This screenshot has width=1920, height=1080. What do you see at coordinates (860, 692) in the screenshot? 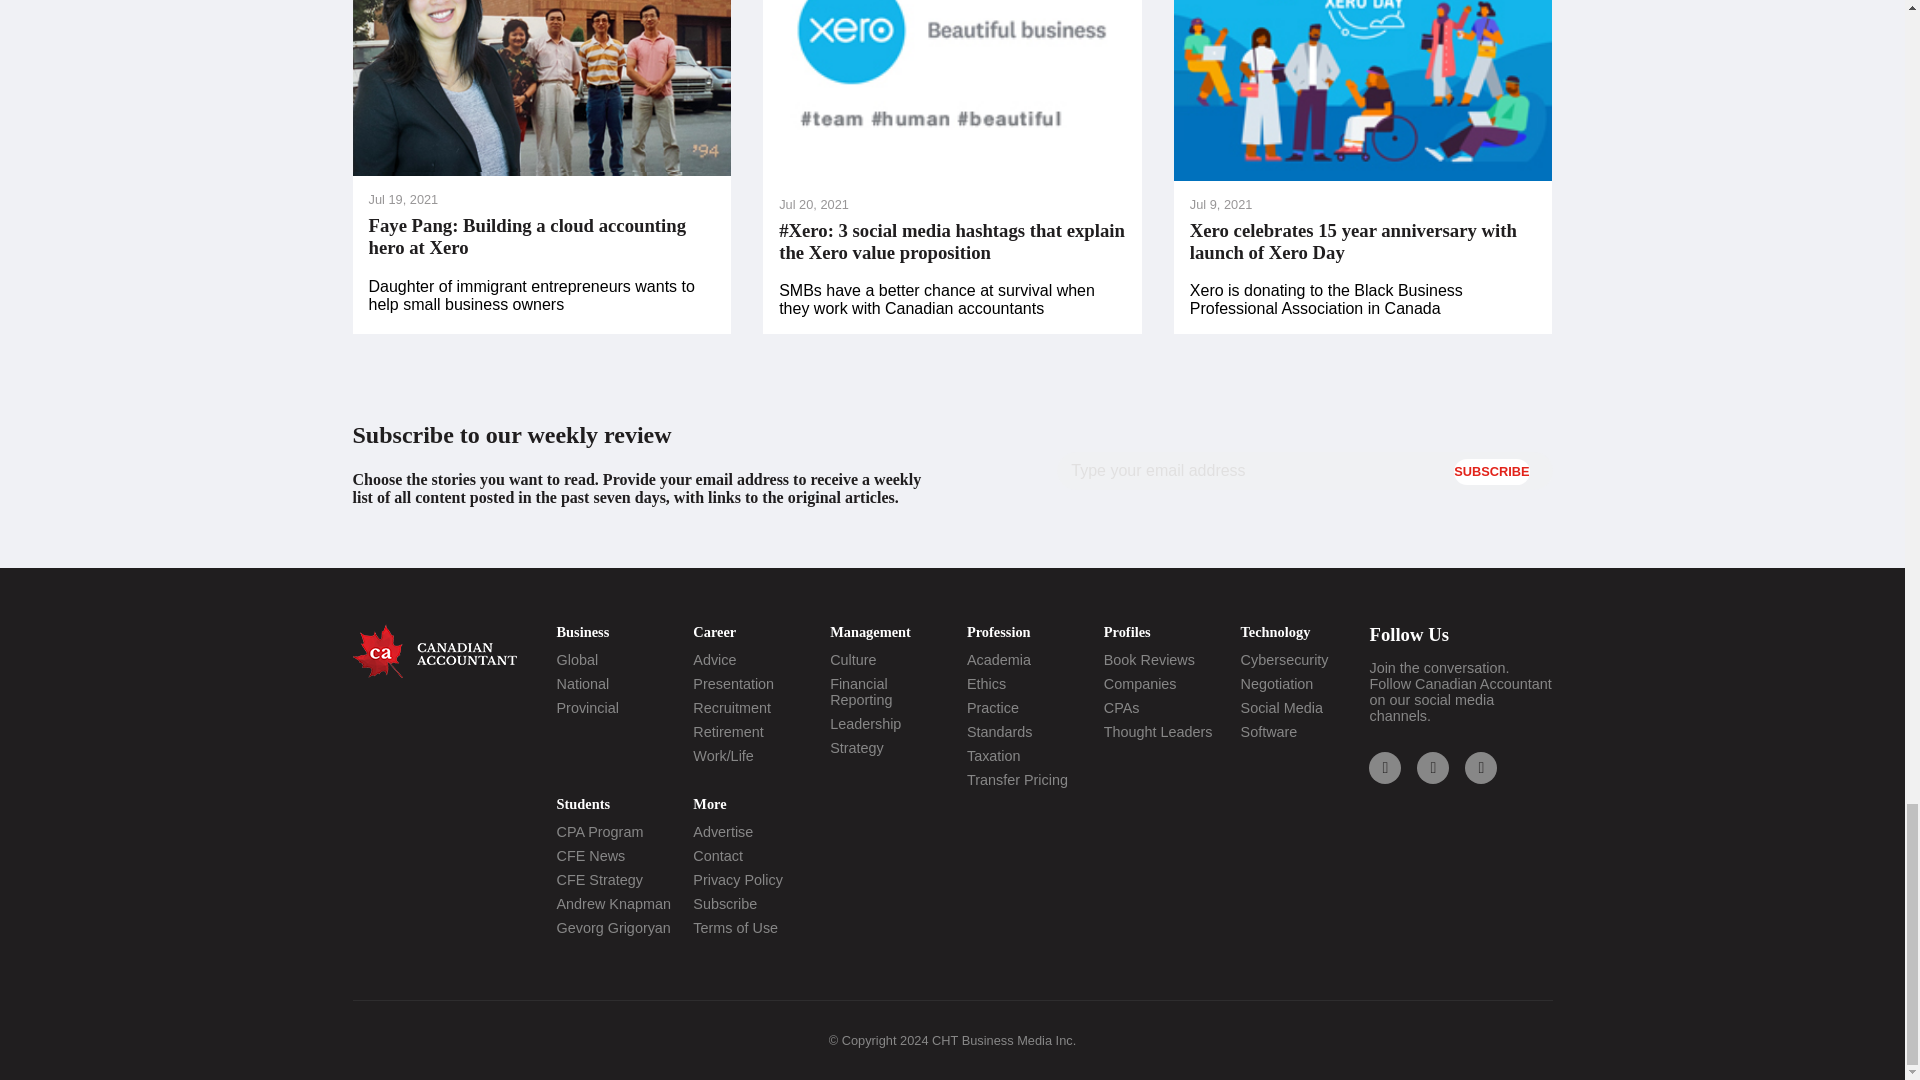
I see `Financial Reporting` at bounding box center [860, 692].